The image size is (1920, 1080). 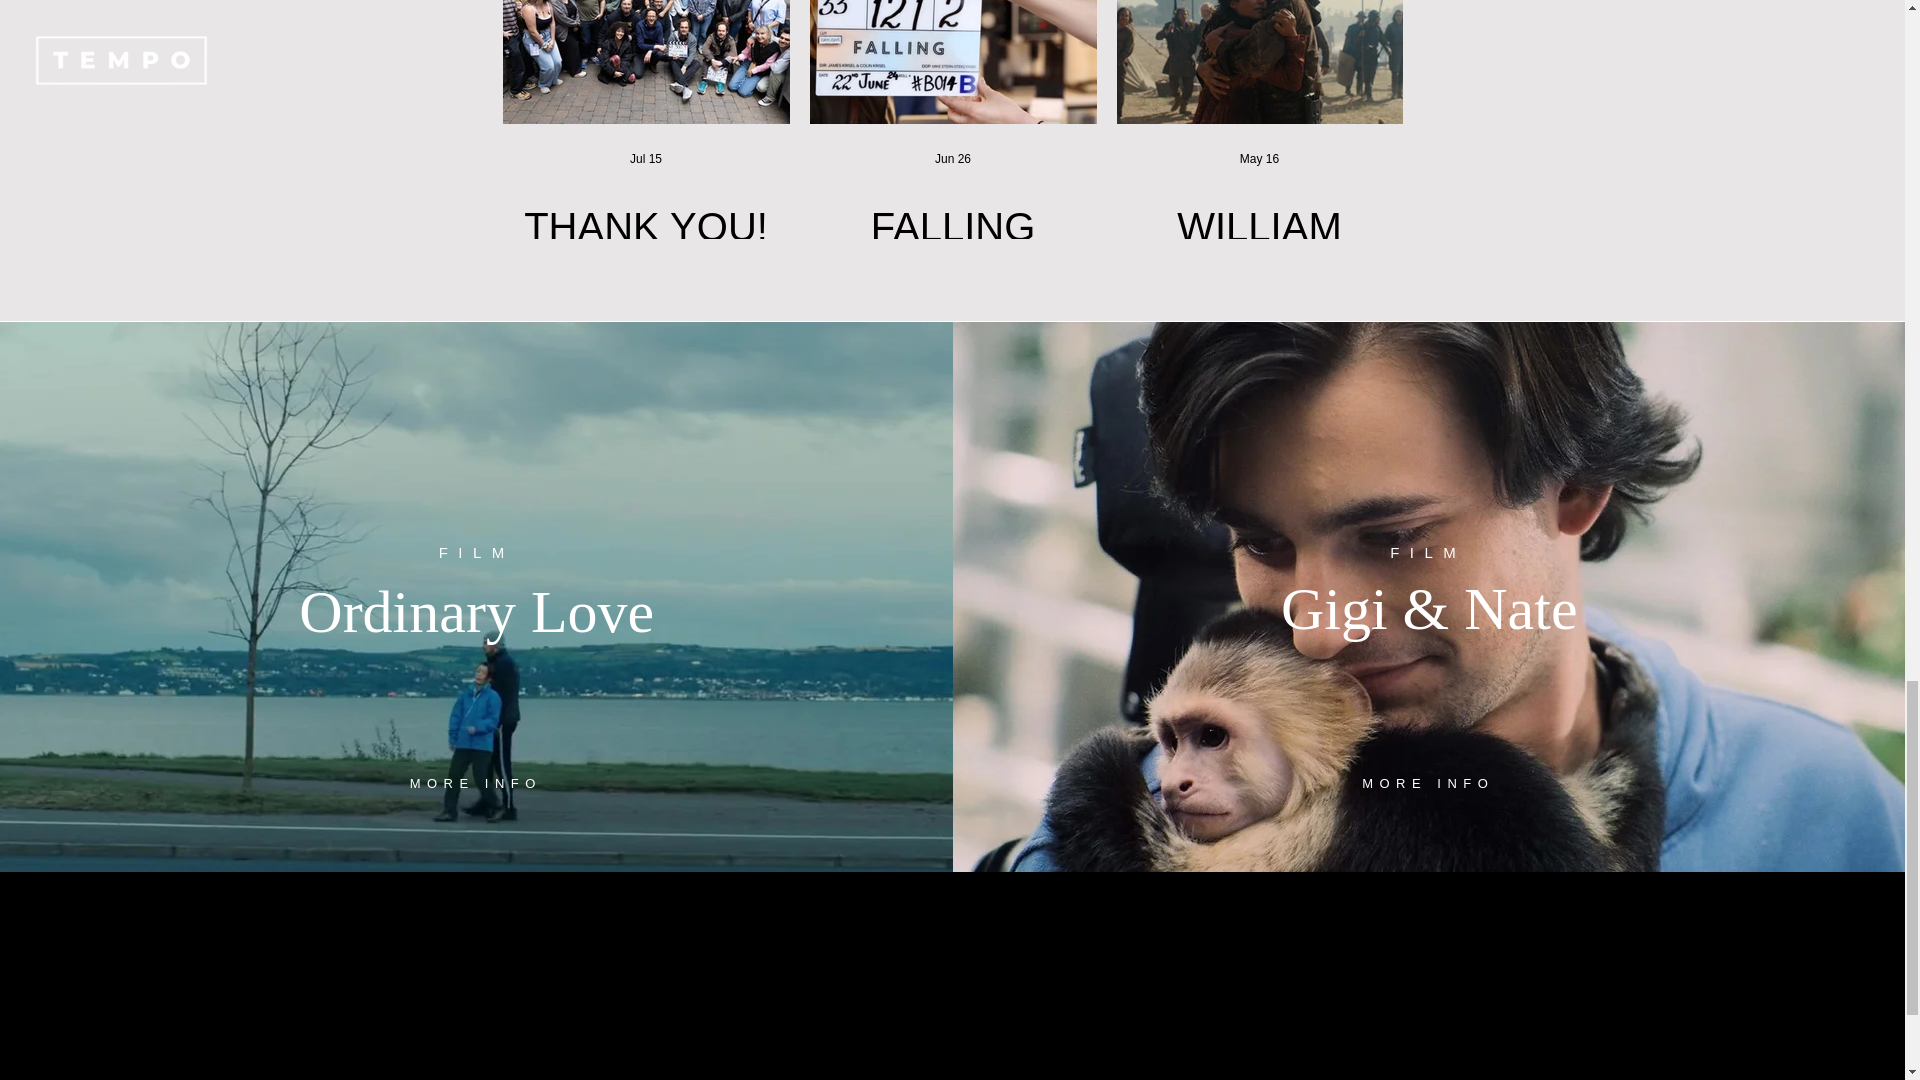 What do you see at coordinates (953, 159) in the screenshot?
I see `Jun 26` at bounding box center [953, 159].